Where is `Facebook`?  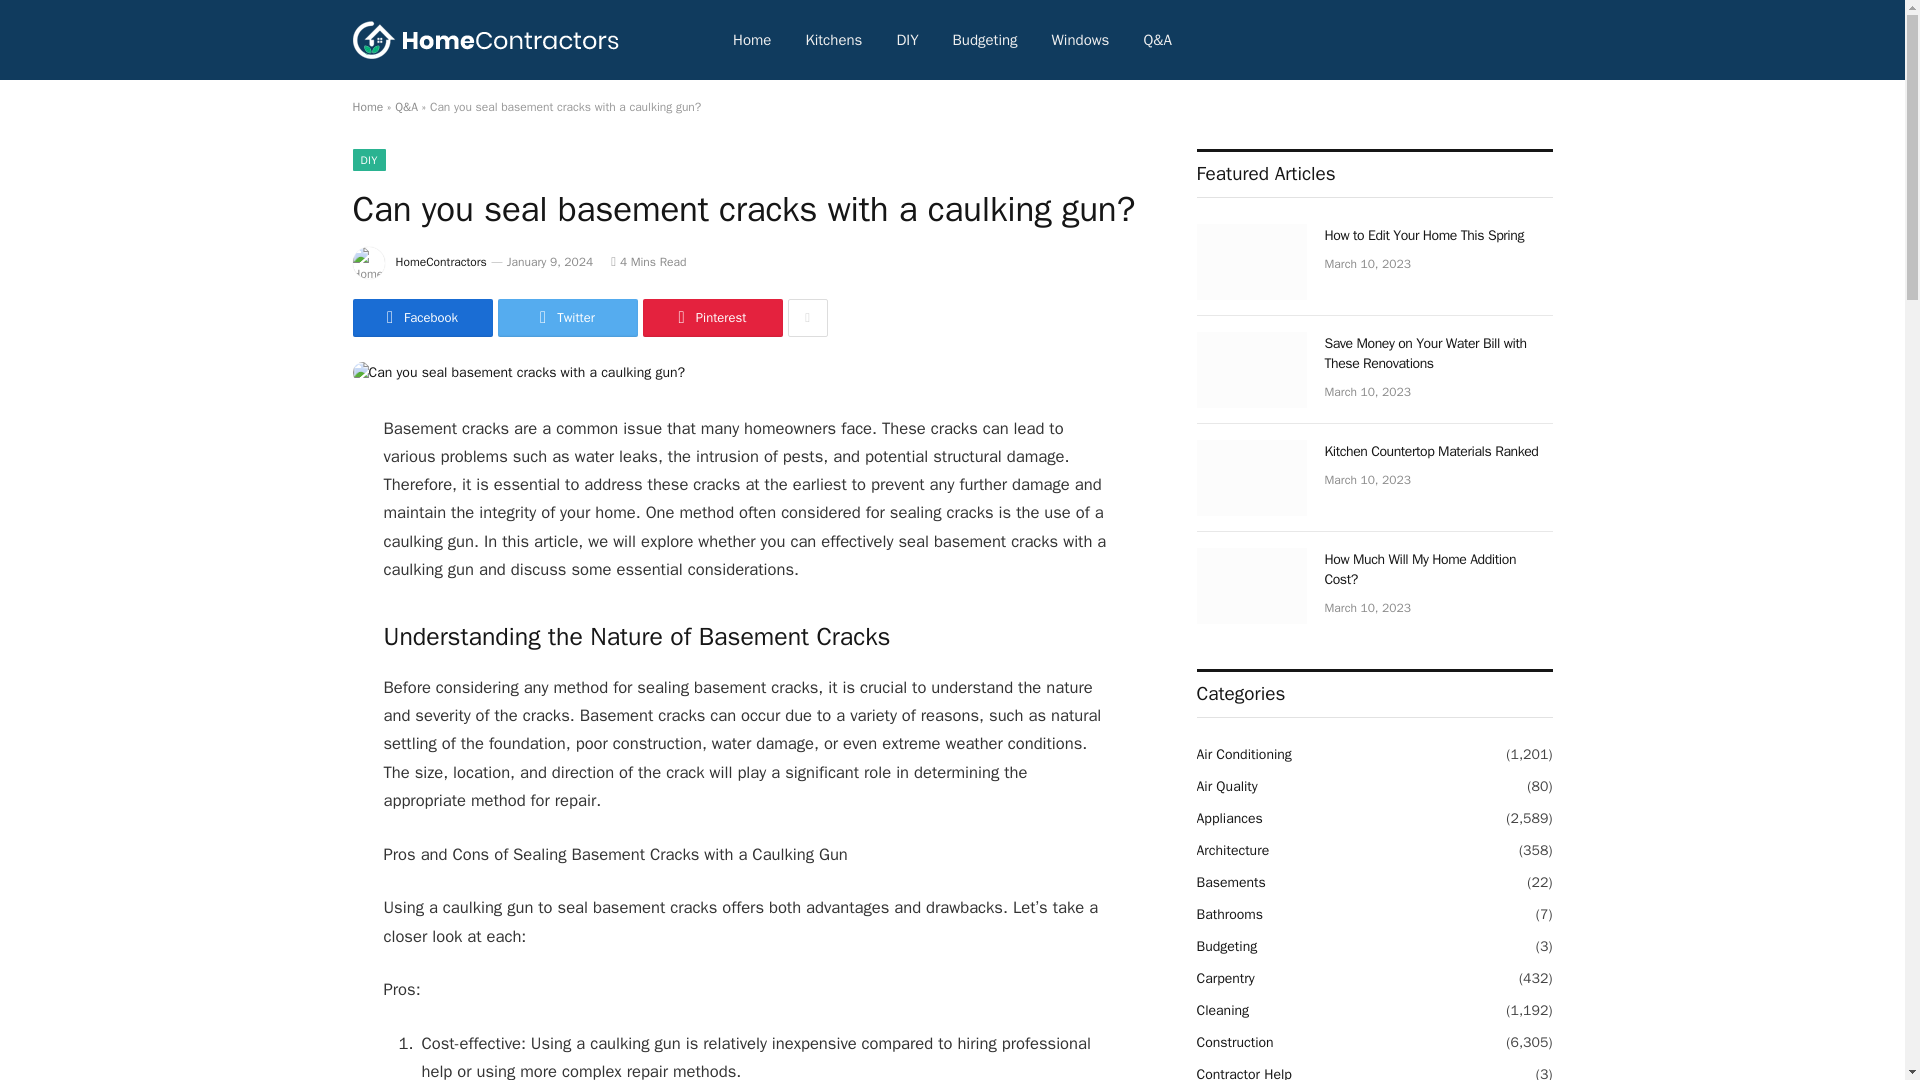 Facebook is located at coordinates (421, 318).